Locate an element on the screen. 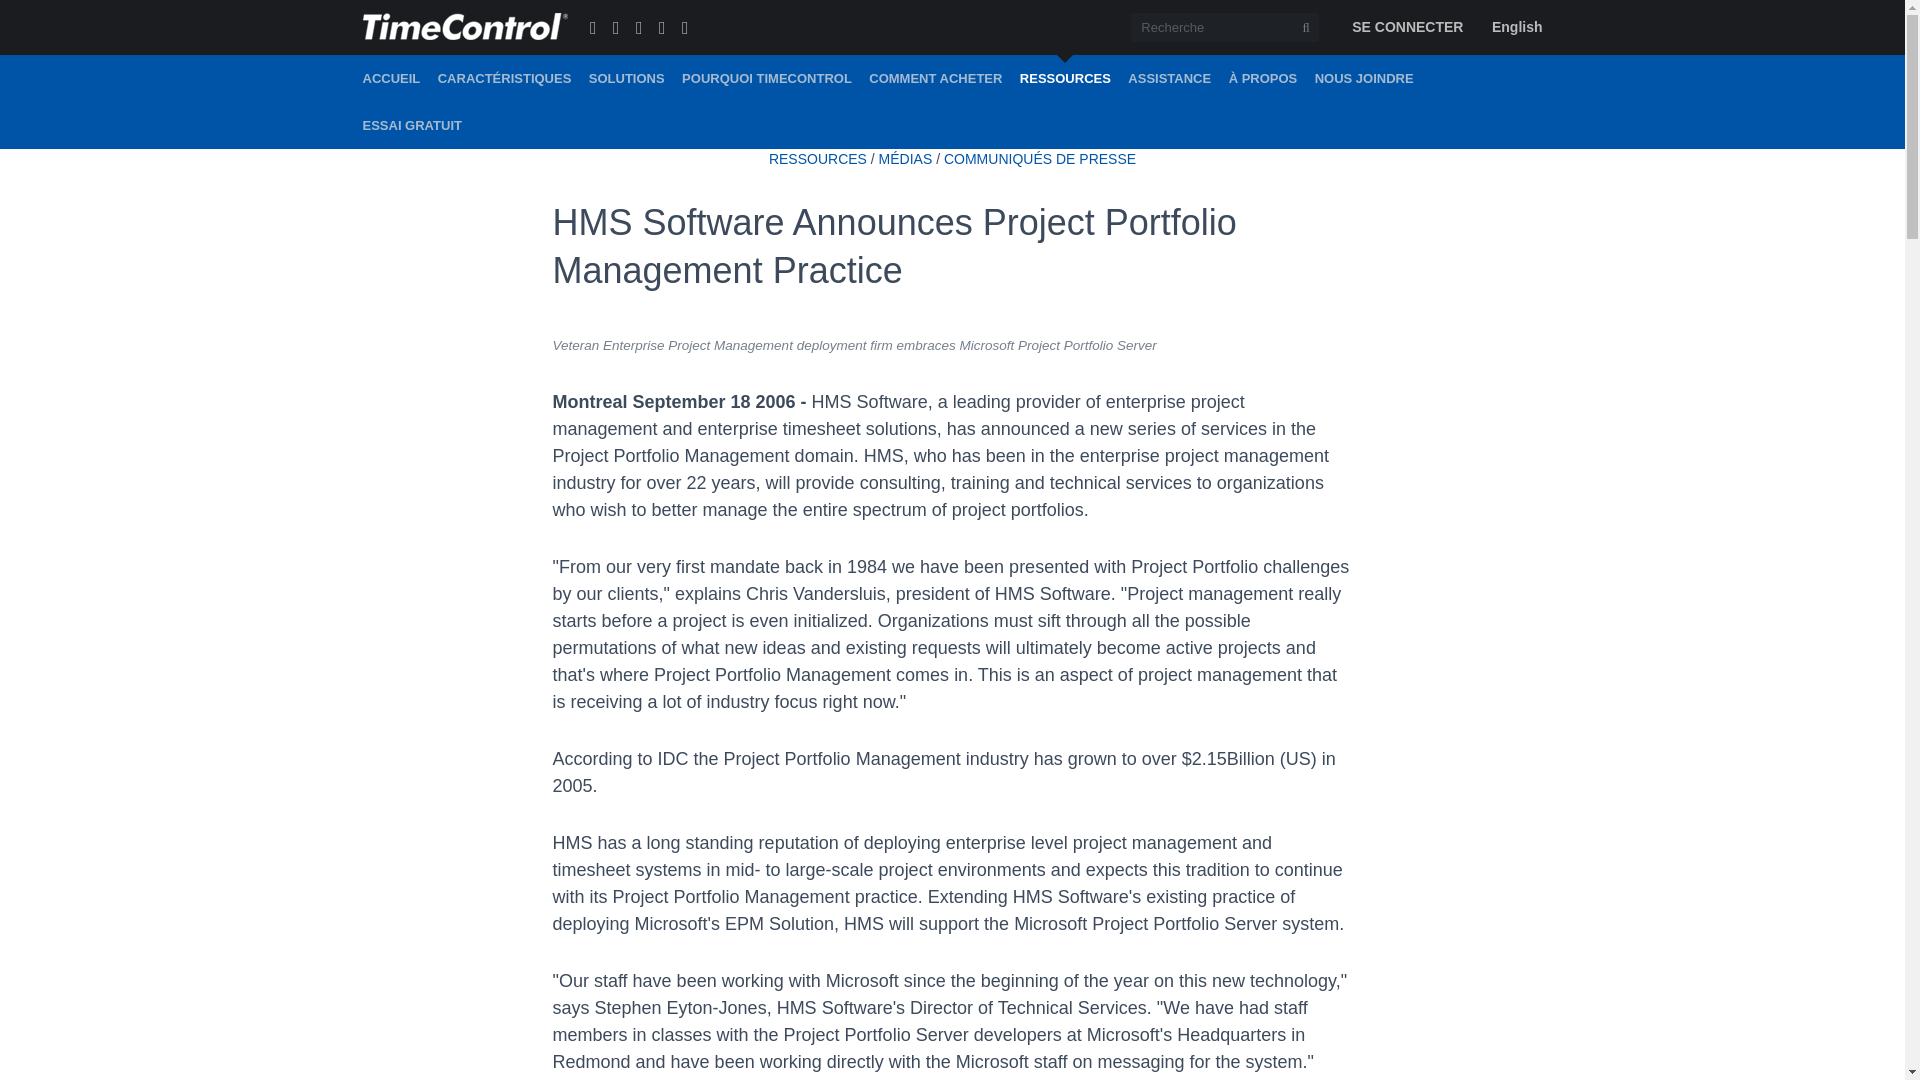 This screenshot has width=1920, height=1080. RESSOURCES is located at coordinates (1065, 78).